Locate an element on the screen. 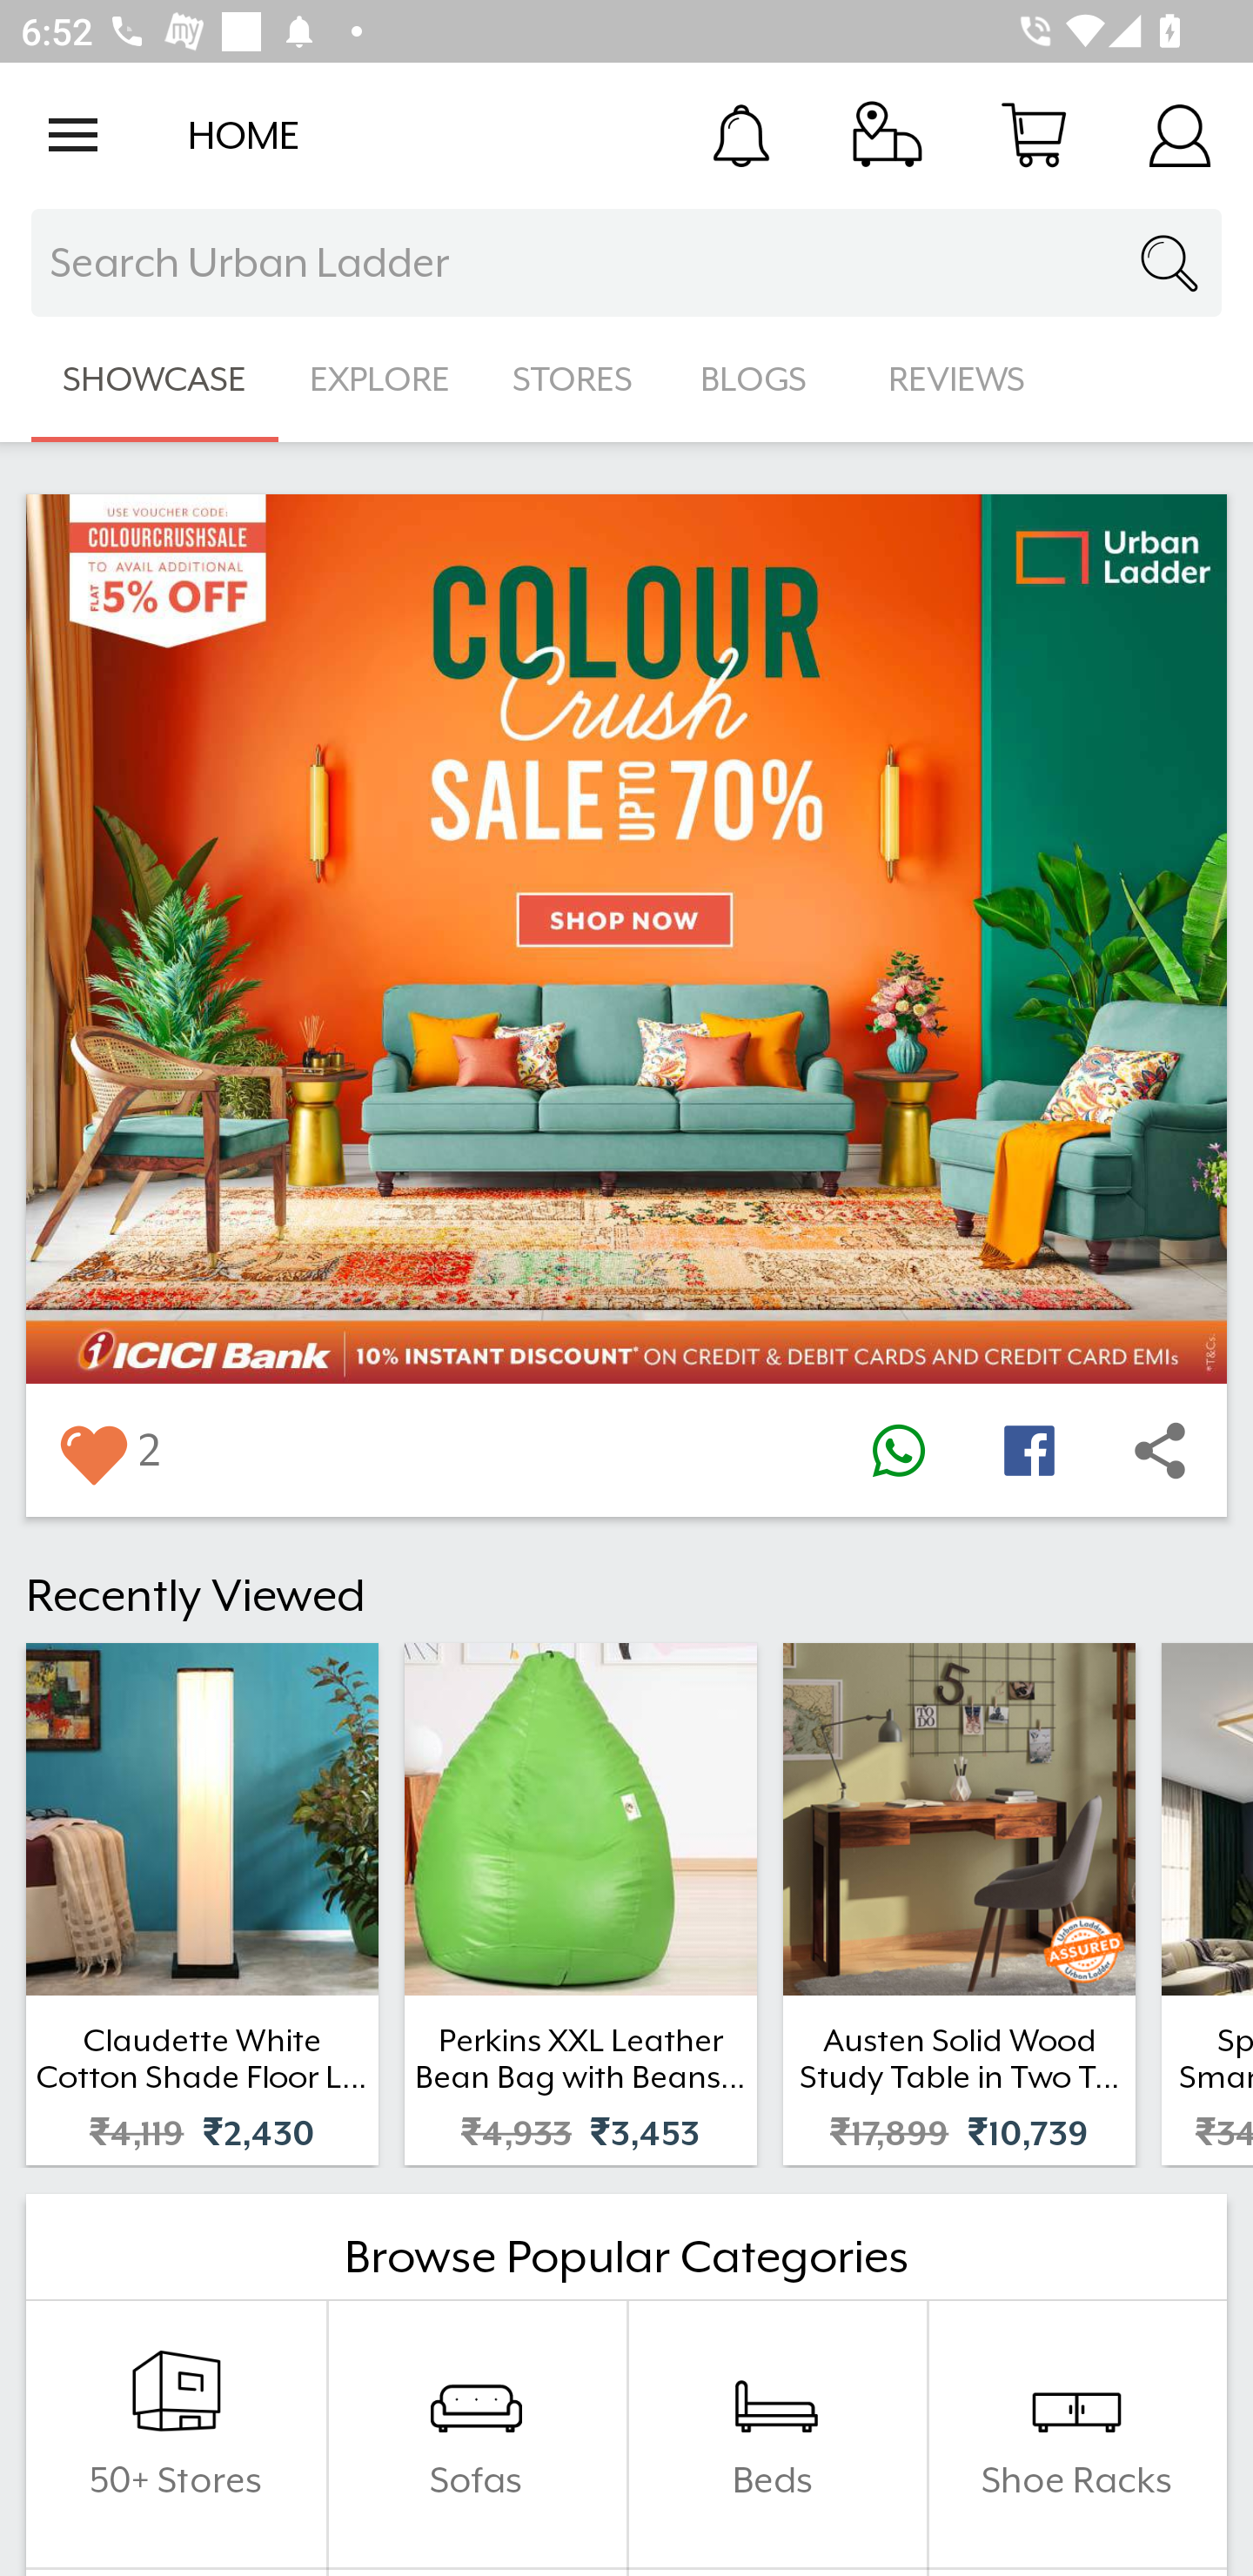 Image resolution: width=1253 pixels, height=2576 pixels.  is located at coordinates (898, 1450).